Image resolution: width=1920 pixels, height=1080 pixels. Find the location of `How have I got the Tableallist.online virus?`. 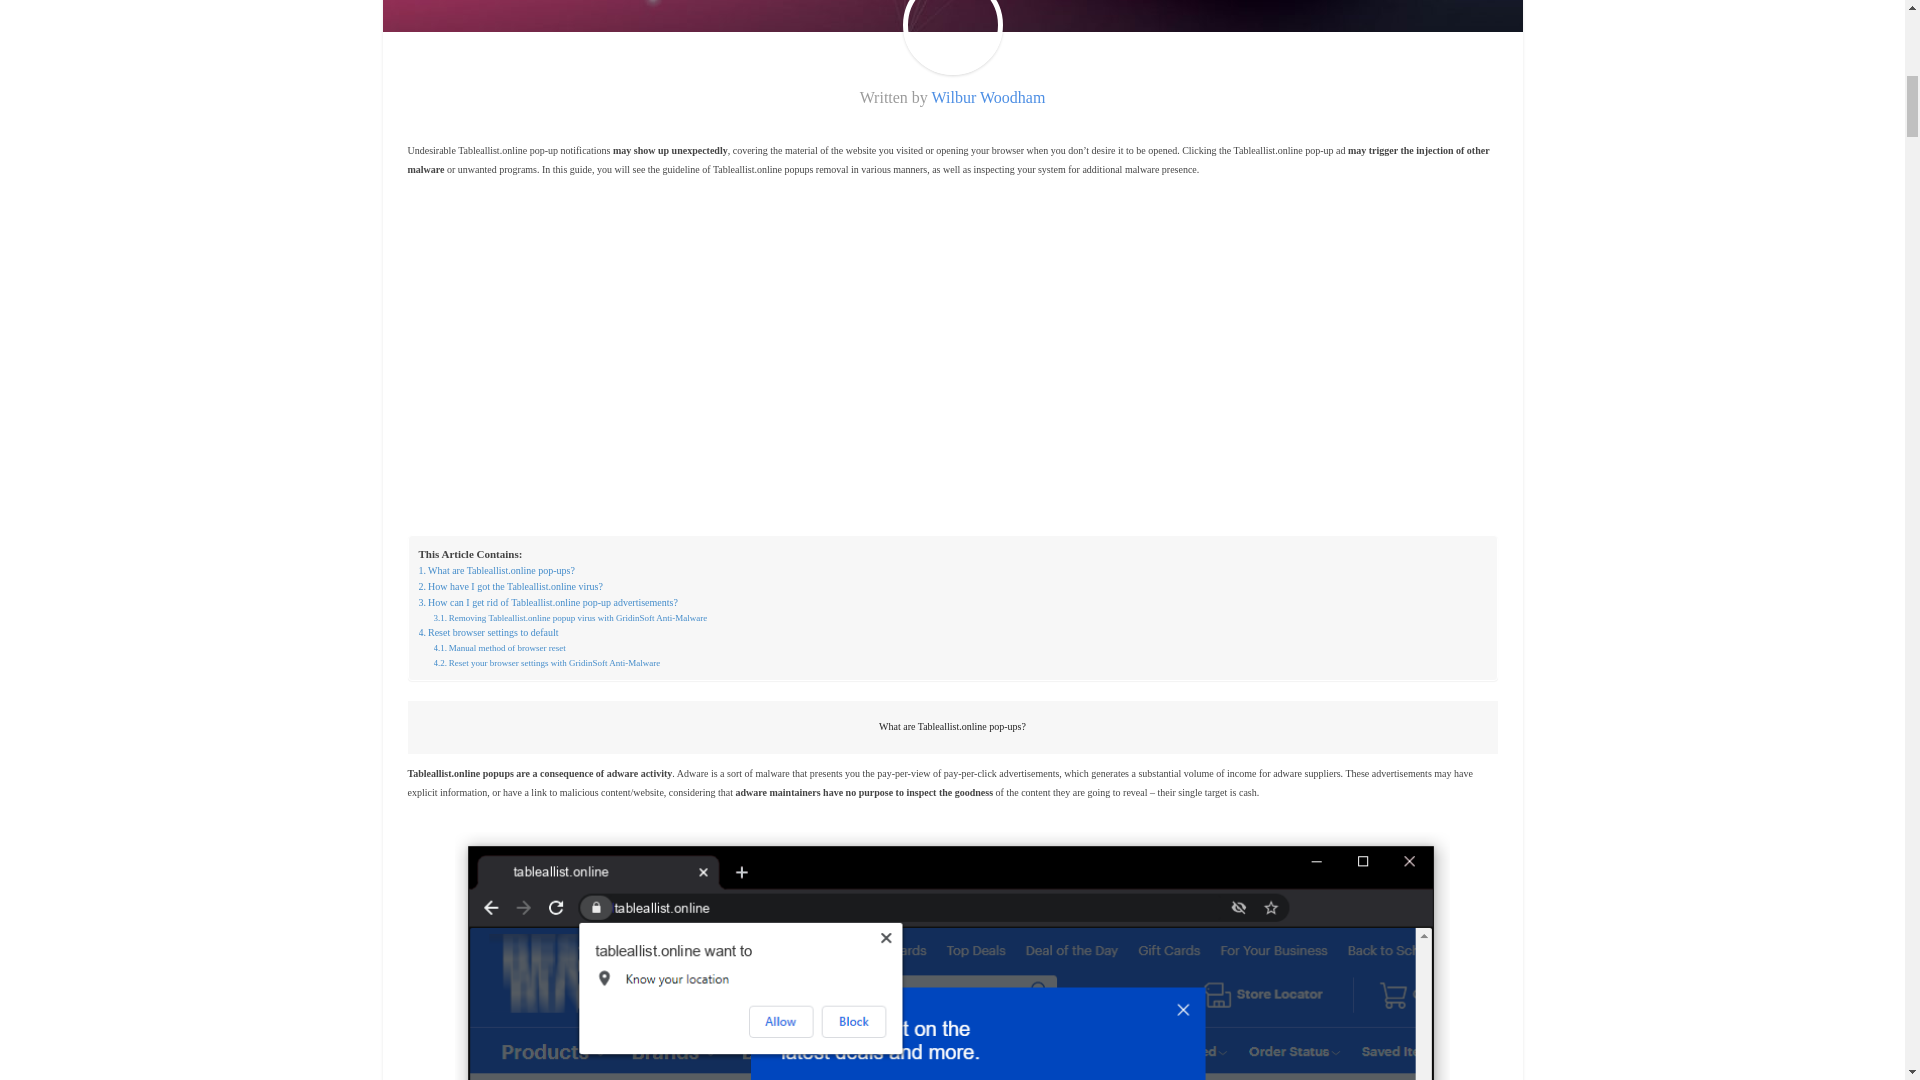

How have I got the Tableallist.online virus? is located at coordinates (510, 586).